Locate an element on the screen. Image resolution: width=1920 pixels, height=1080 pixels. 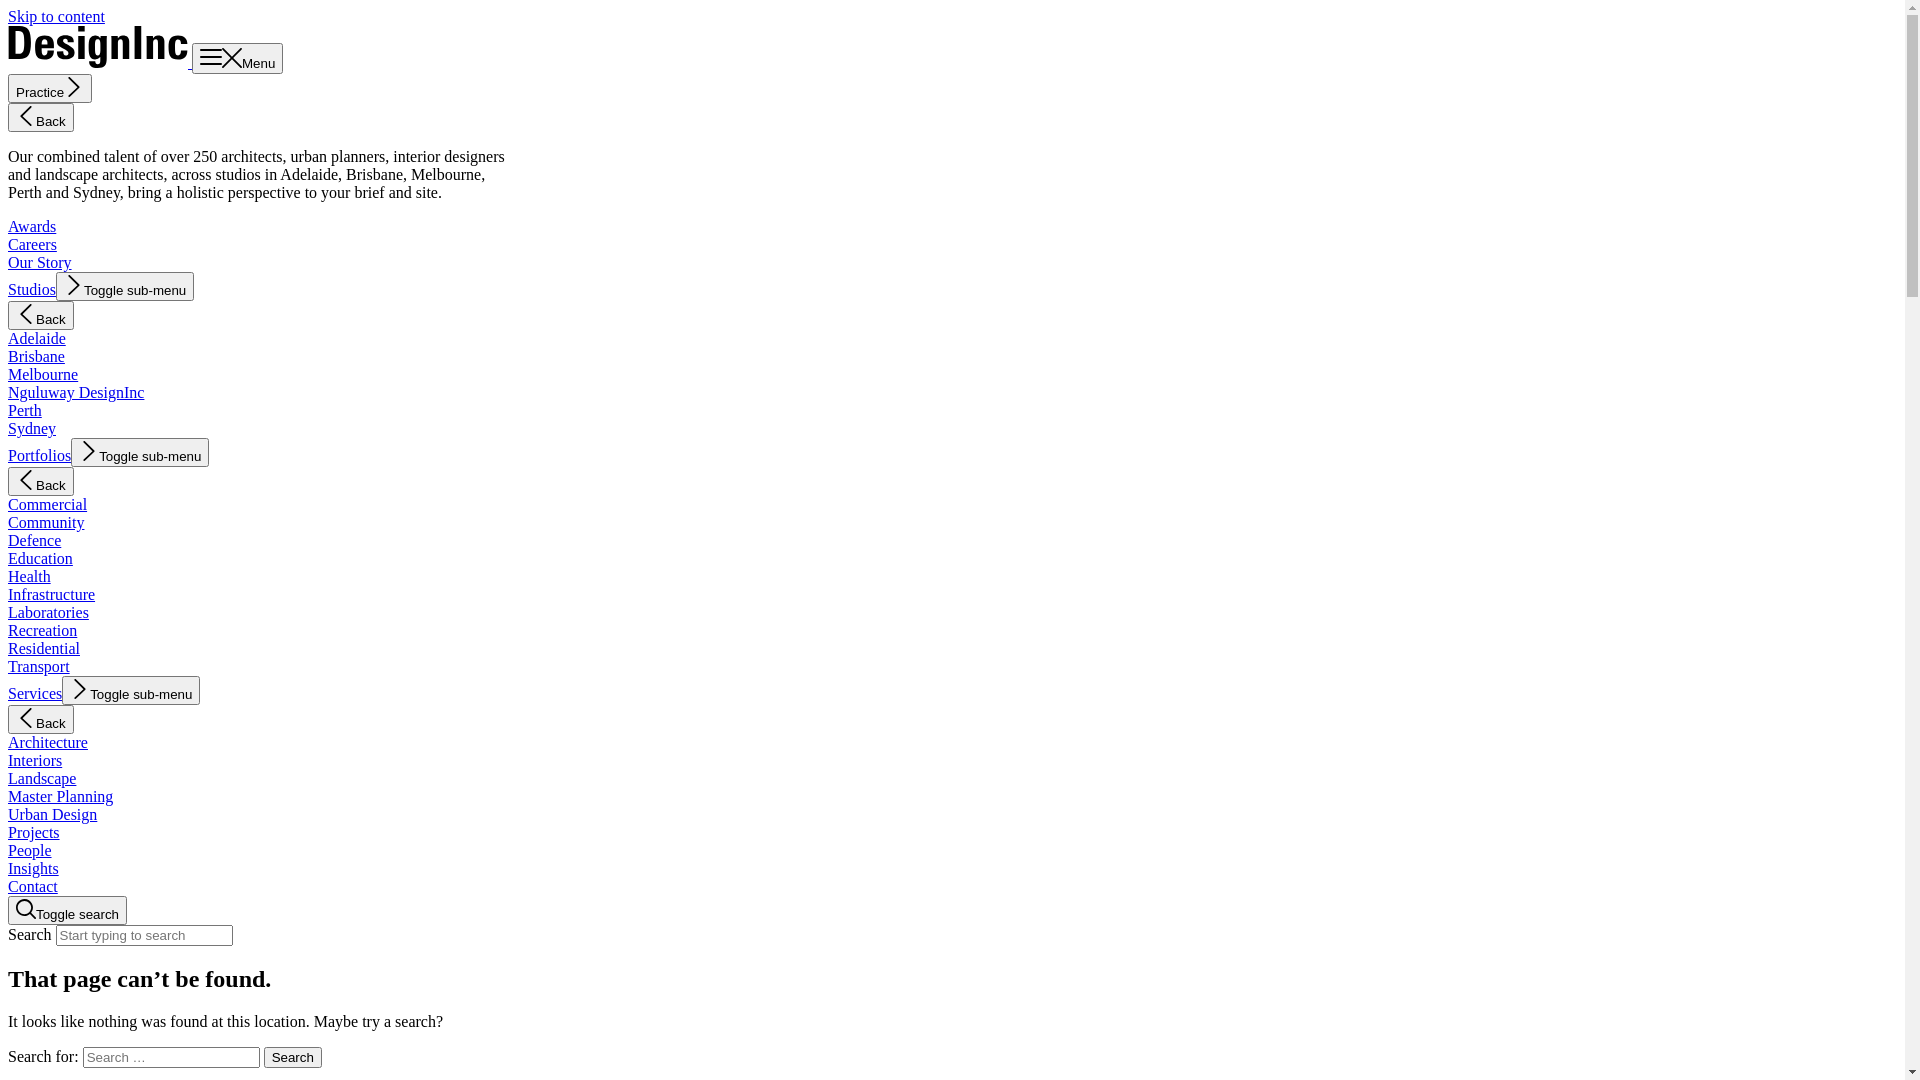
Commercial is located at coordinates (48, 504).